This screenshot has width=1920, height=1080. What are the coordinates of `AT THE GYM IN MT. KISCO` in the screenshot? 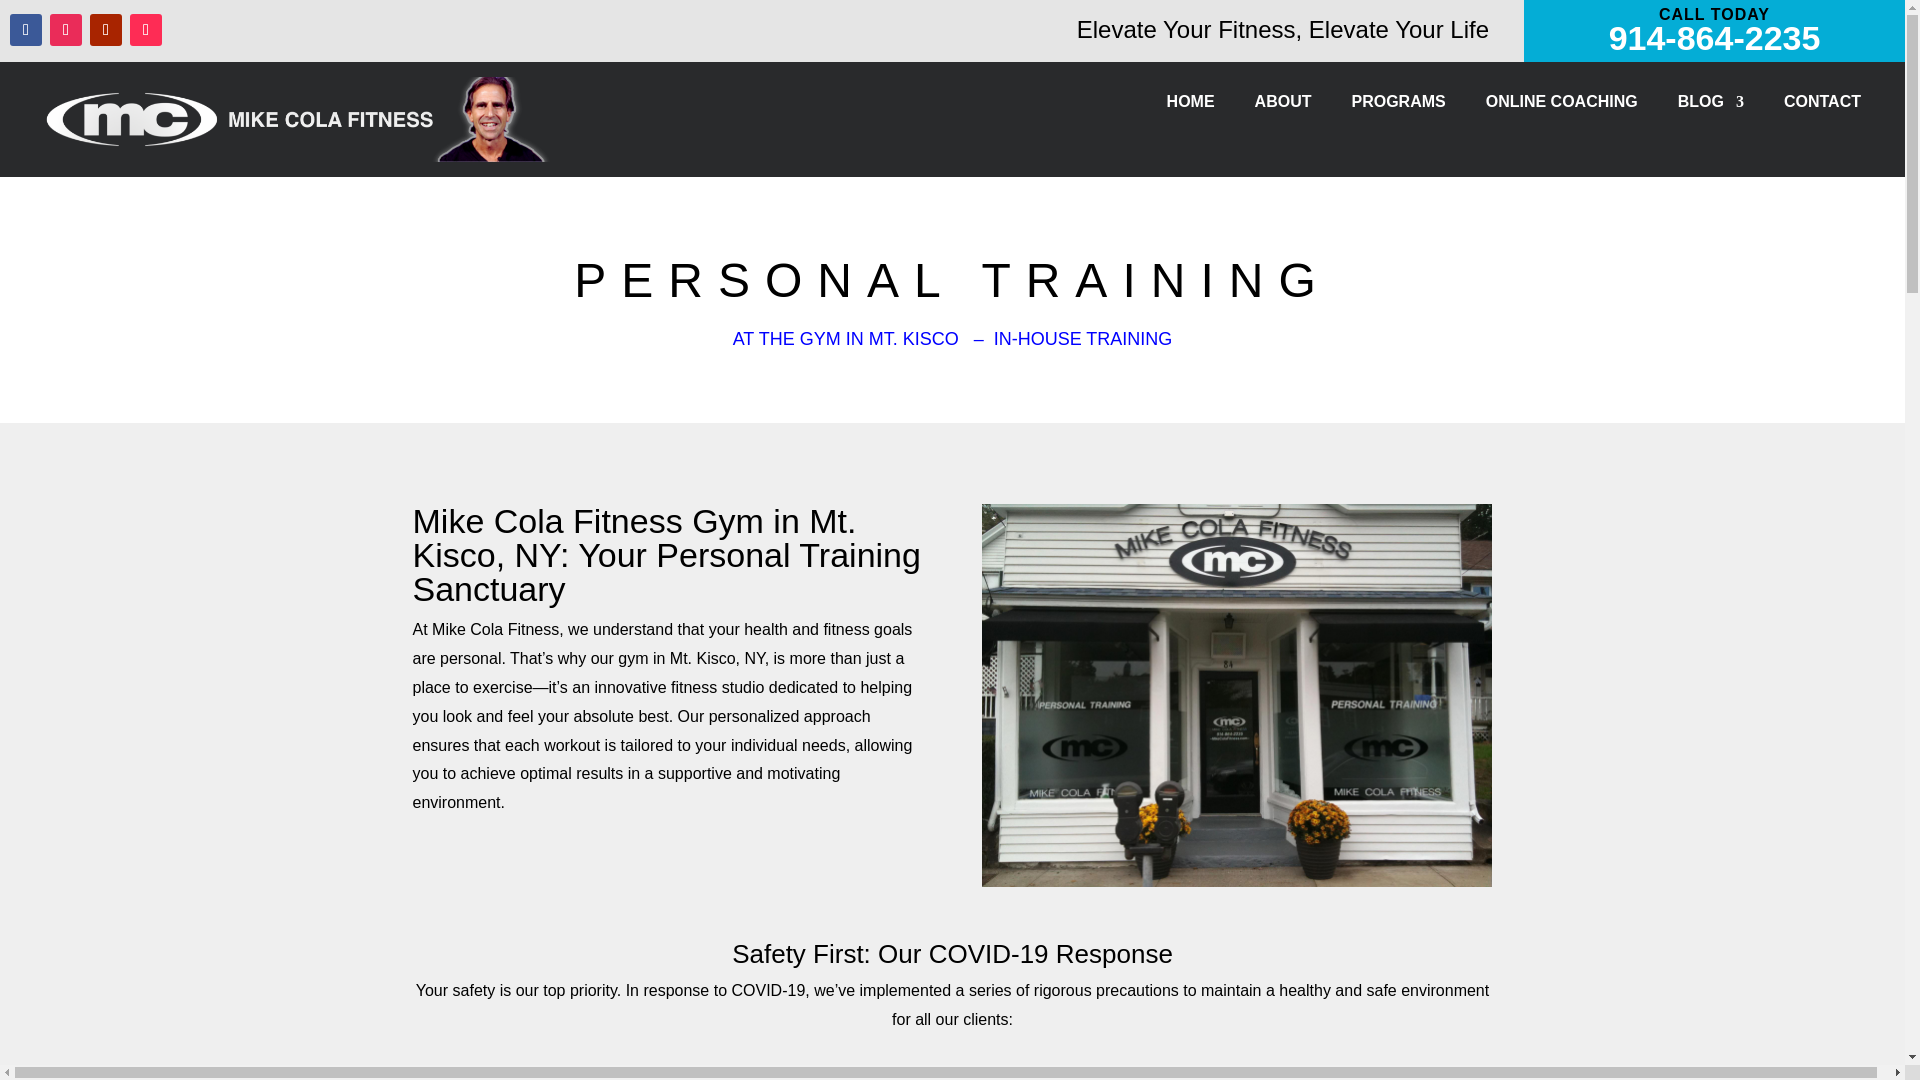 It's located at (846, 338).